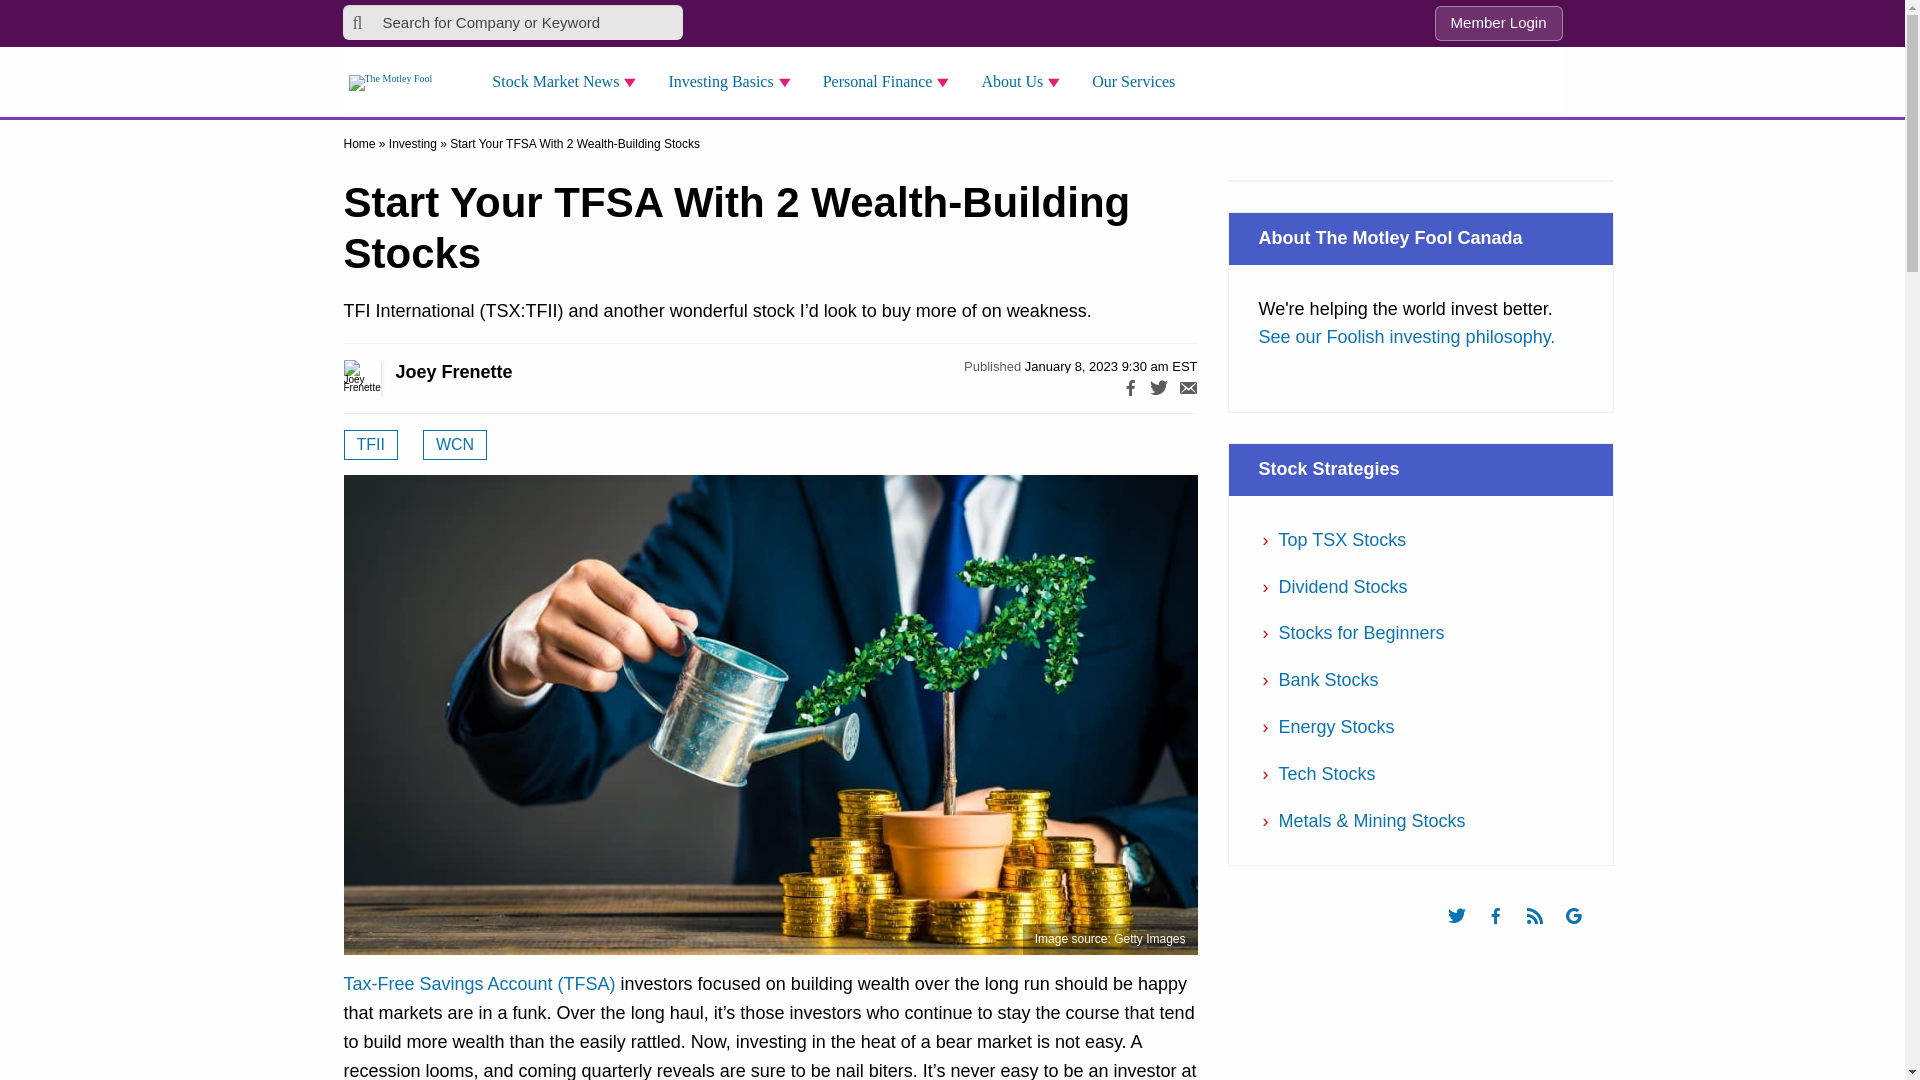 Image resolution: width=1920 pixels, height=1080 pixels. I want to click on Subscribe to our feed, so click(1544, 933).